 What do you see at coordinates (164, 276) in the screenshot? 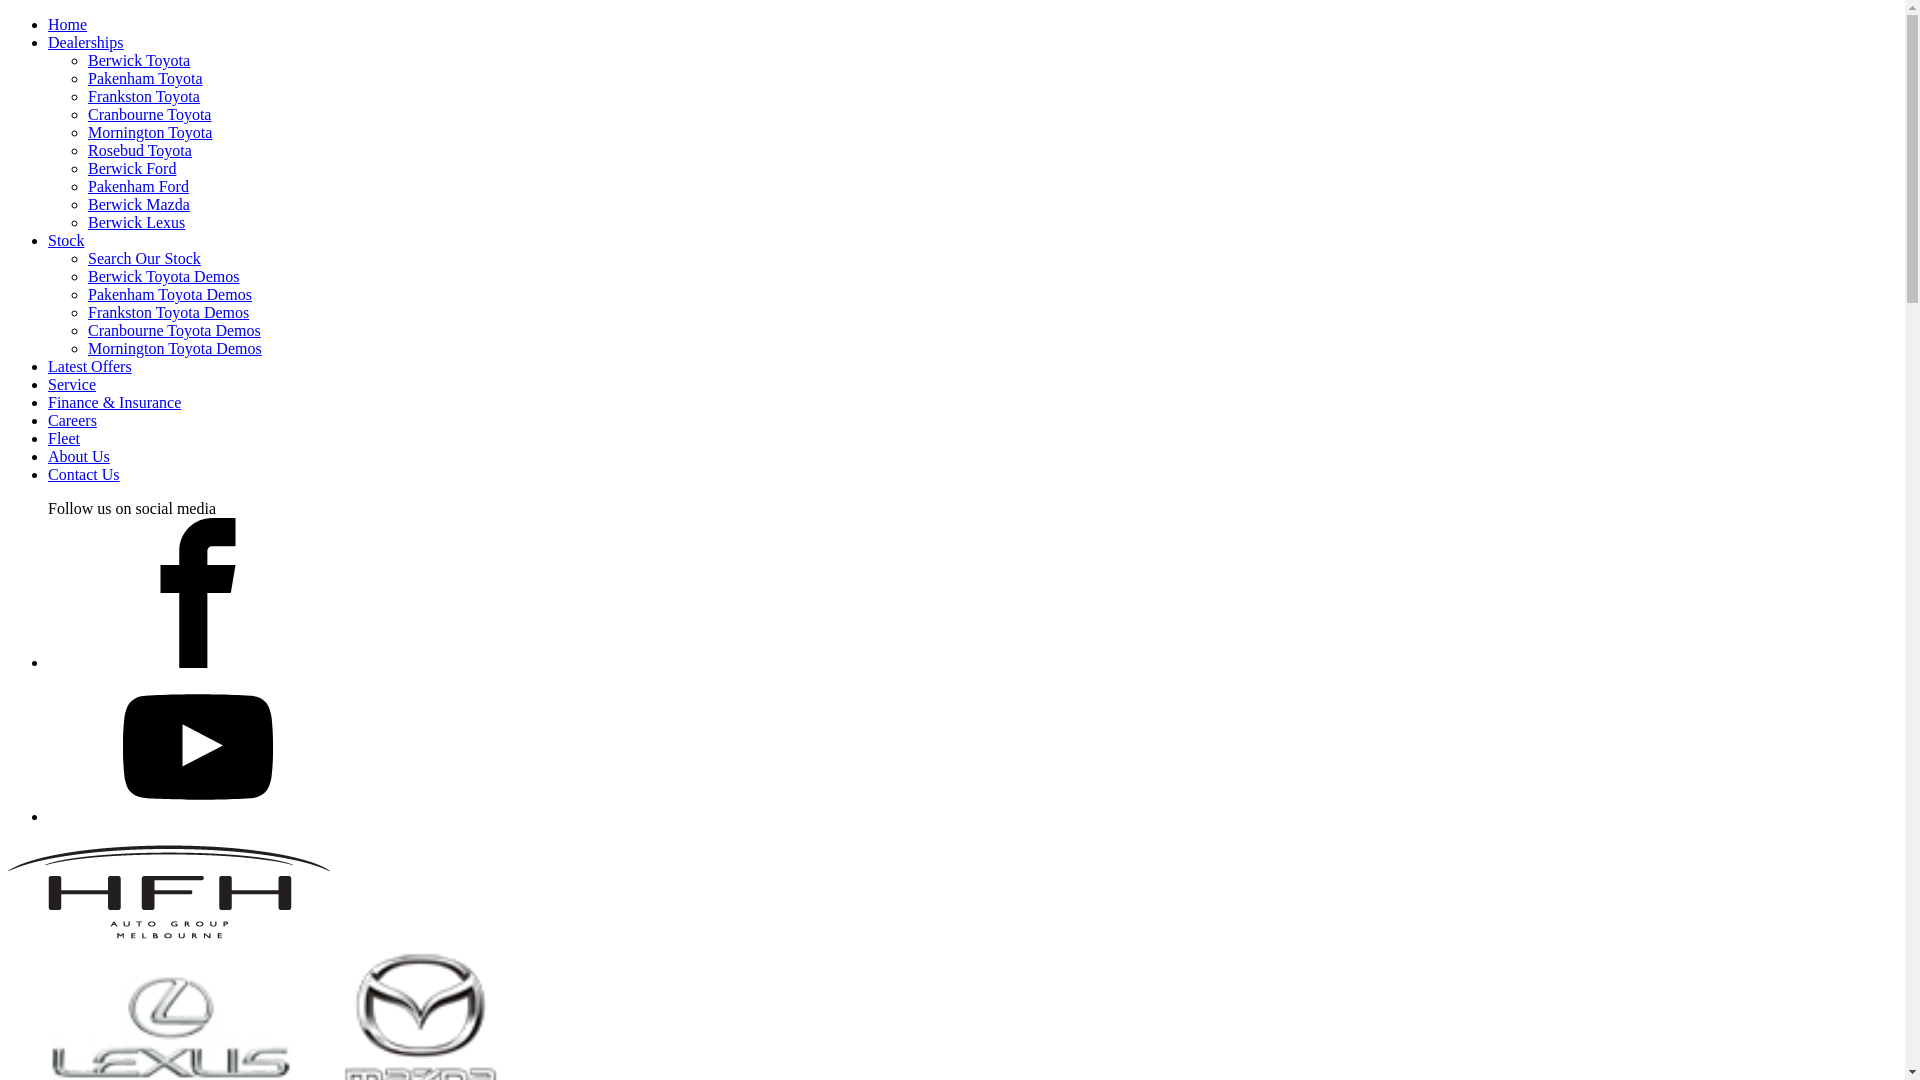
I see `Berwick Toyota Demos` at bounding box center [164, 276].